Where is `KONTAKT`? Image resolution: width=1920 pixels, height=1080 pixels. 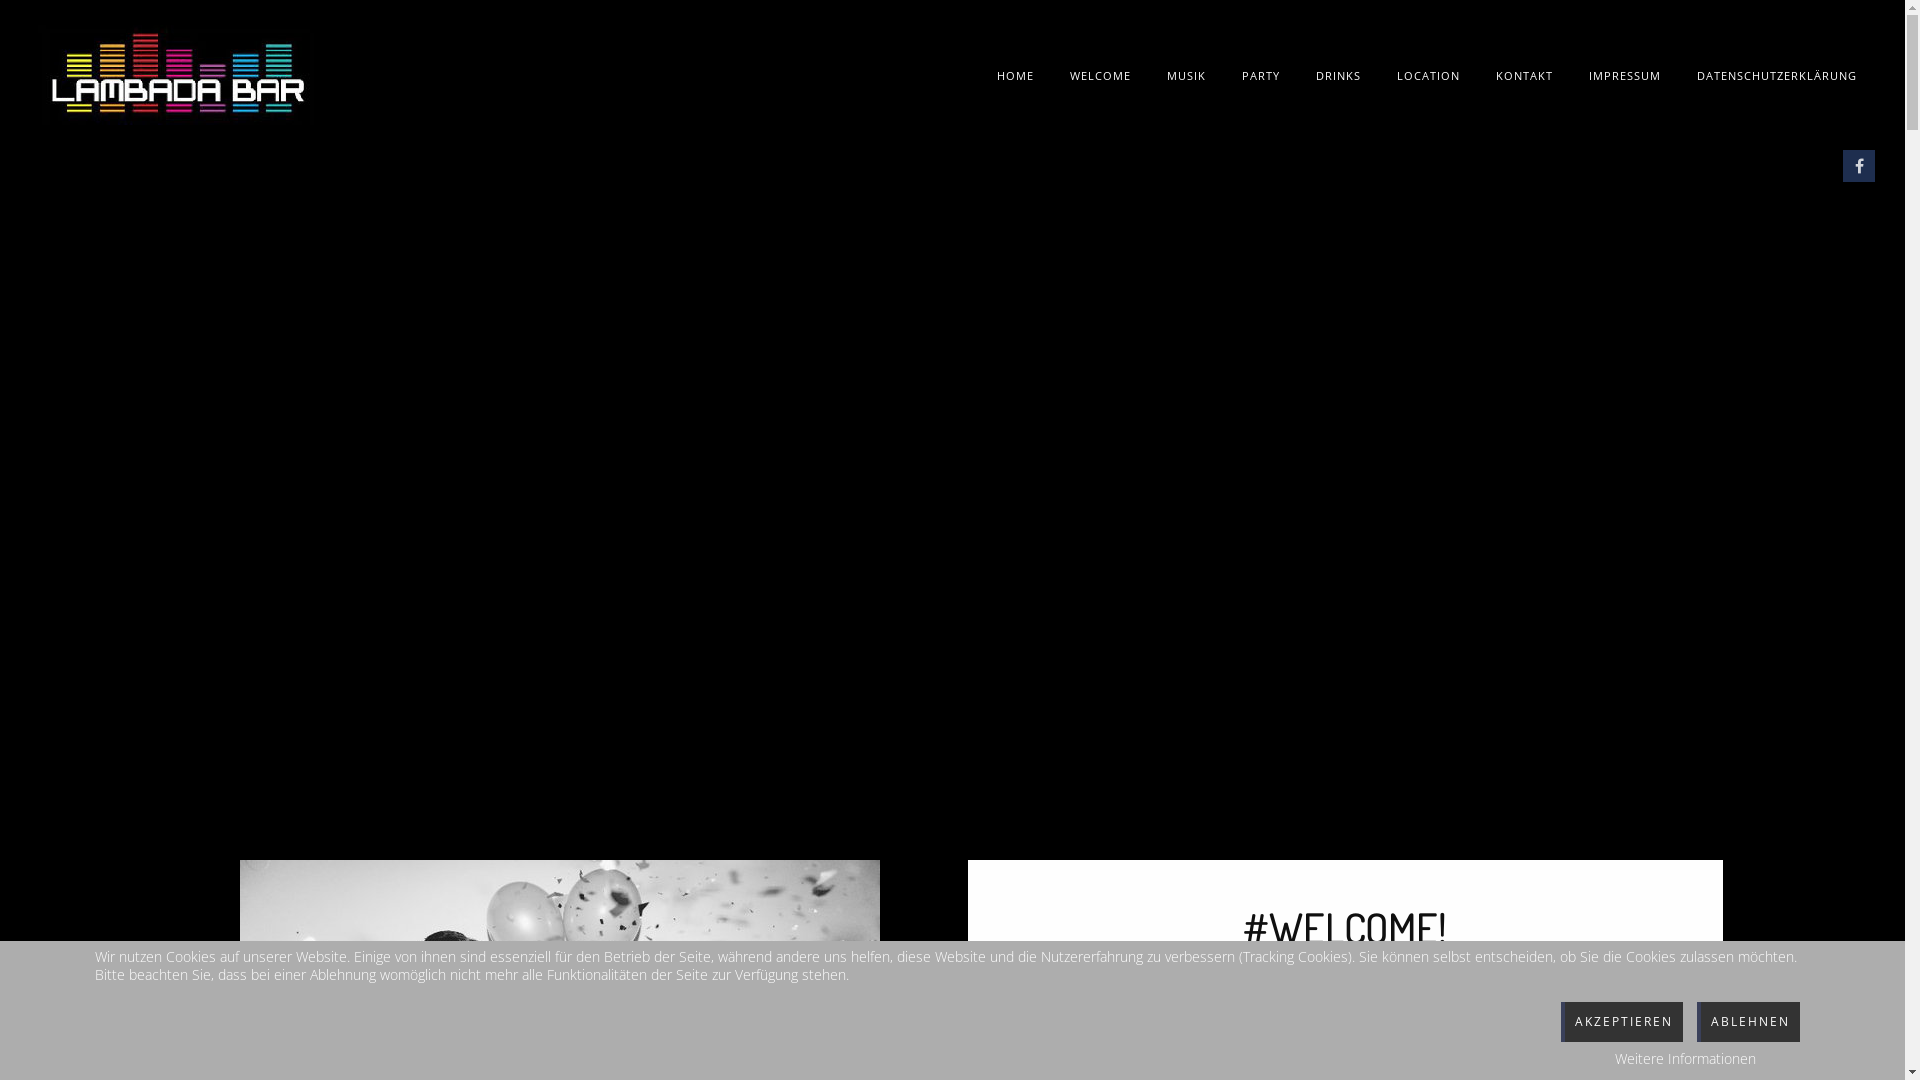
KONTAKT is located at coordinates (1524, 75).